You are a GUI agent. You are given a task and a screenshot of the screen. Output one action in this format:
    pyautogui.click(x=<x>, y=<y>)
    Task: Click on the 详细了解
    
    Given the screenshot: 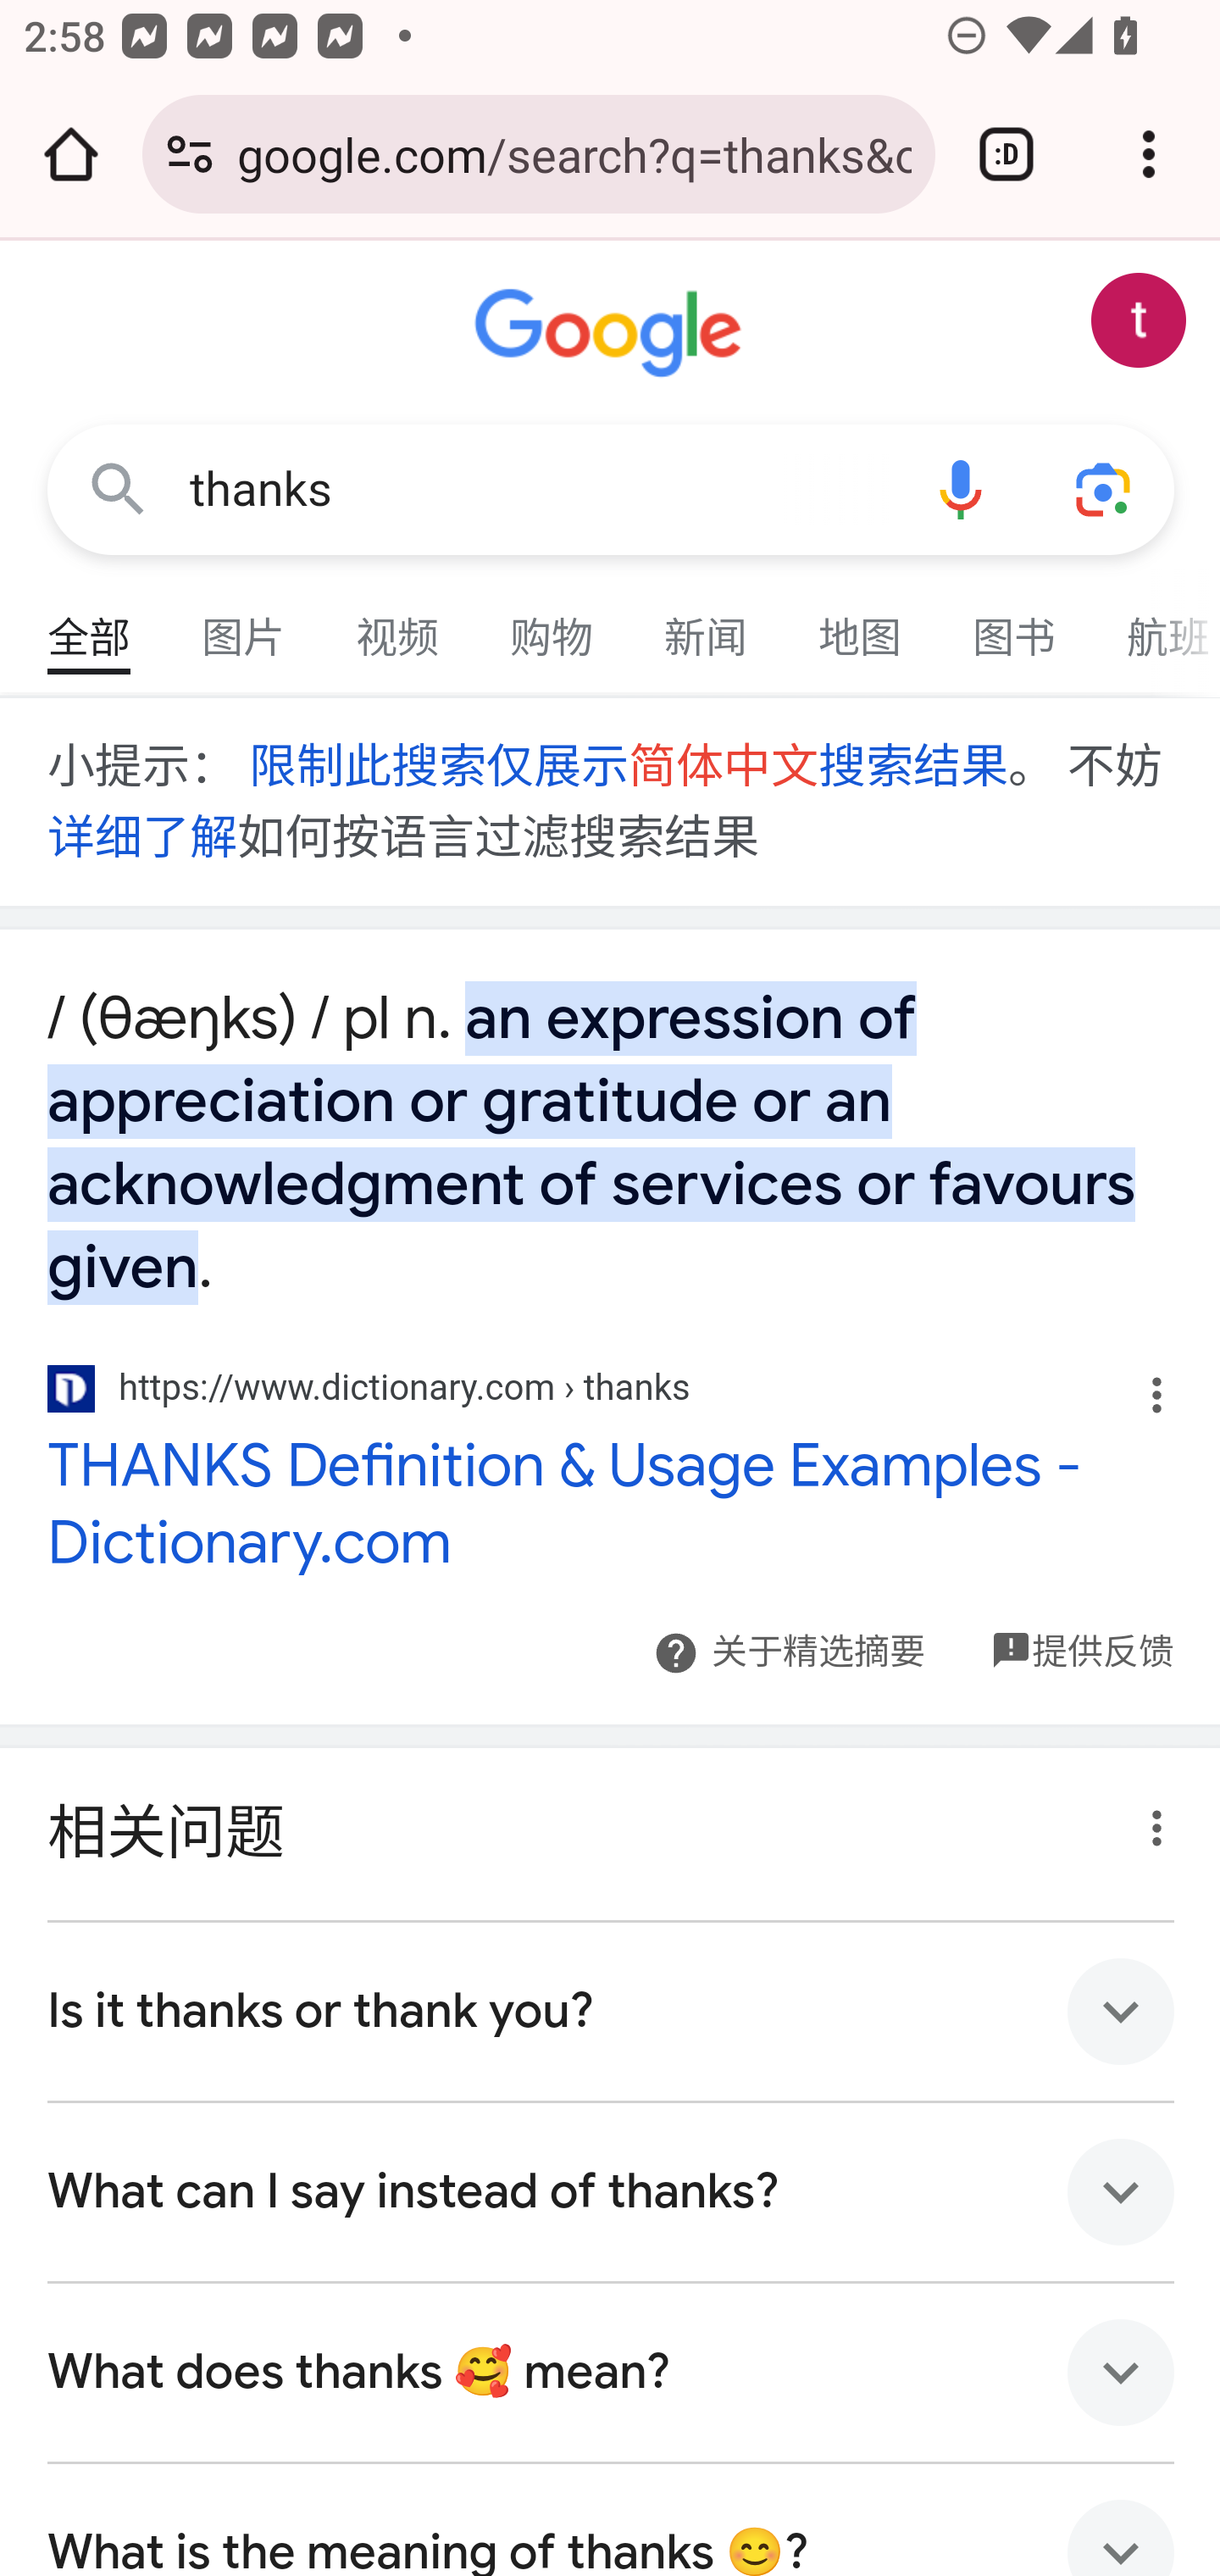 What is the action you would take?
    pyautogui.click(x=142, y=837)
    